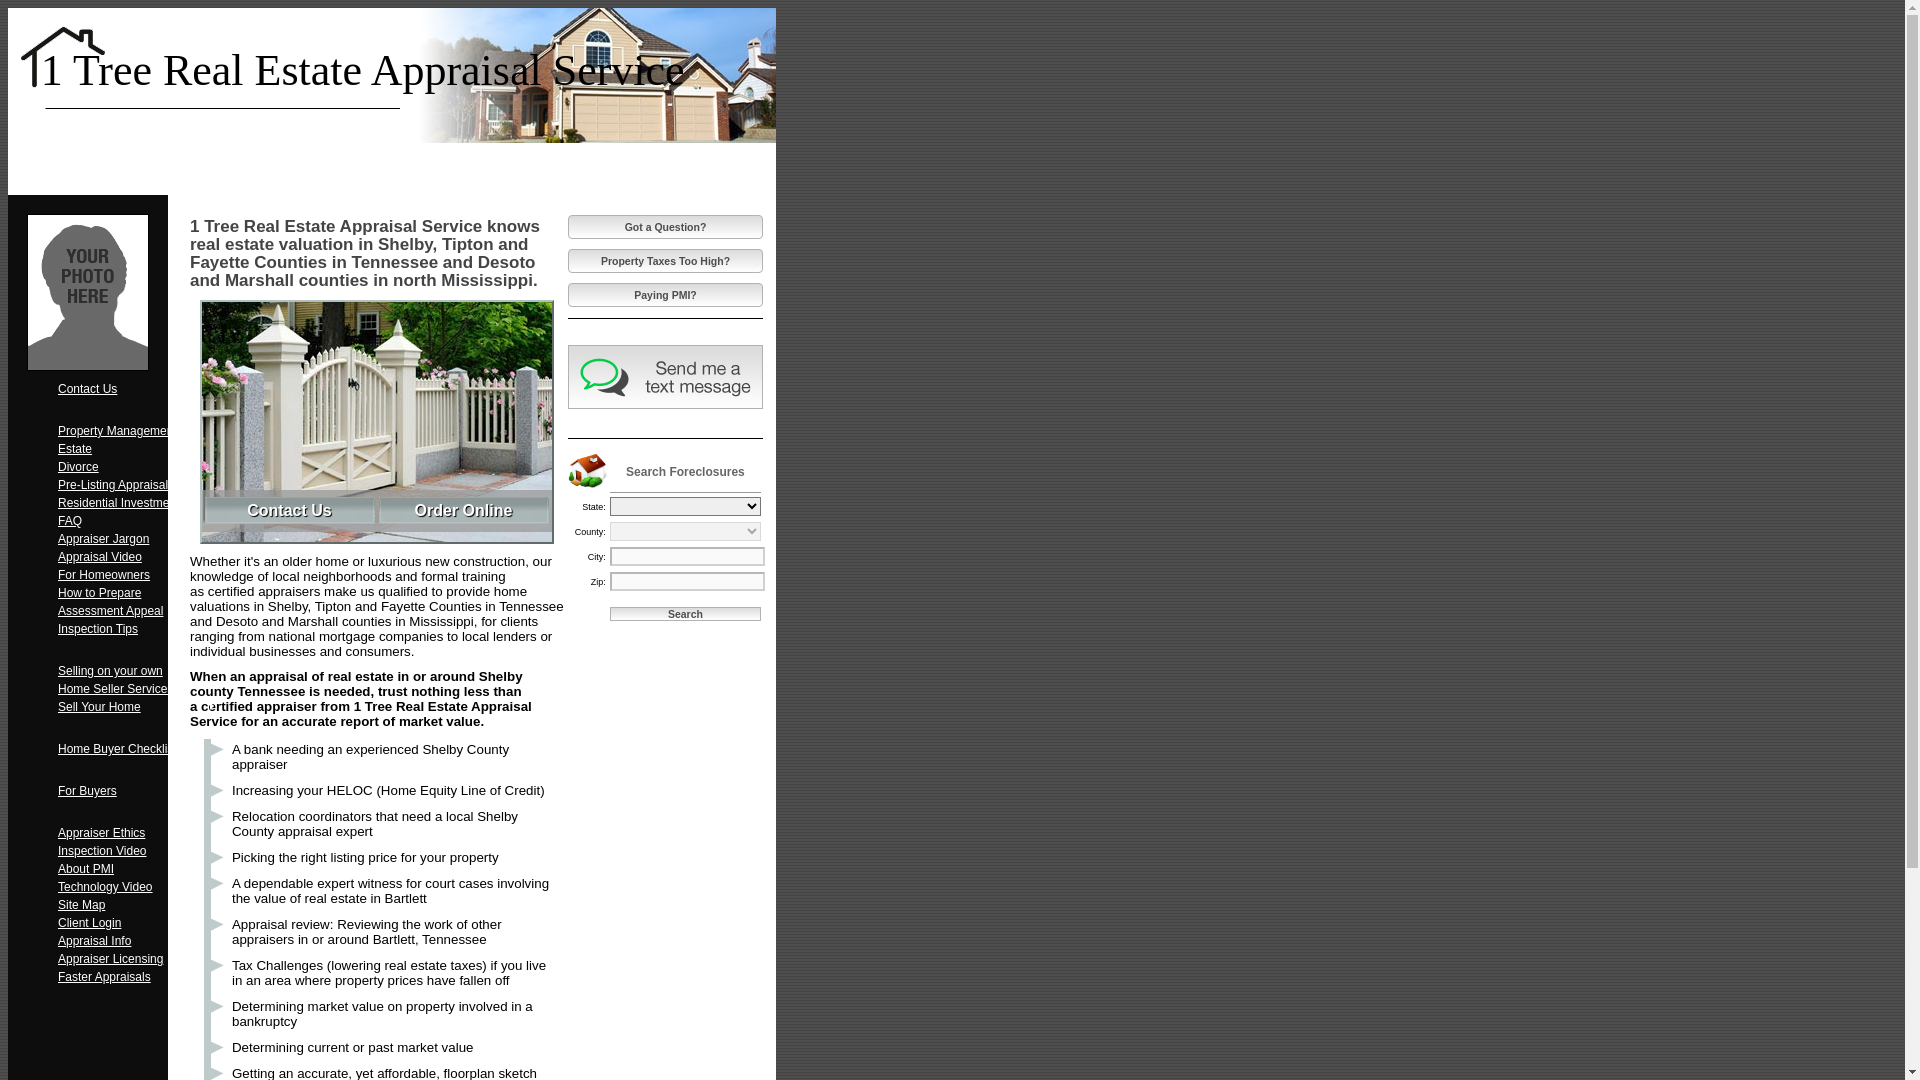 The width and height of the screenshot is (1920, 1080). I want to click on FAQ, so click(138, 521).